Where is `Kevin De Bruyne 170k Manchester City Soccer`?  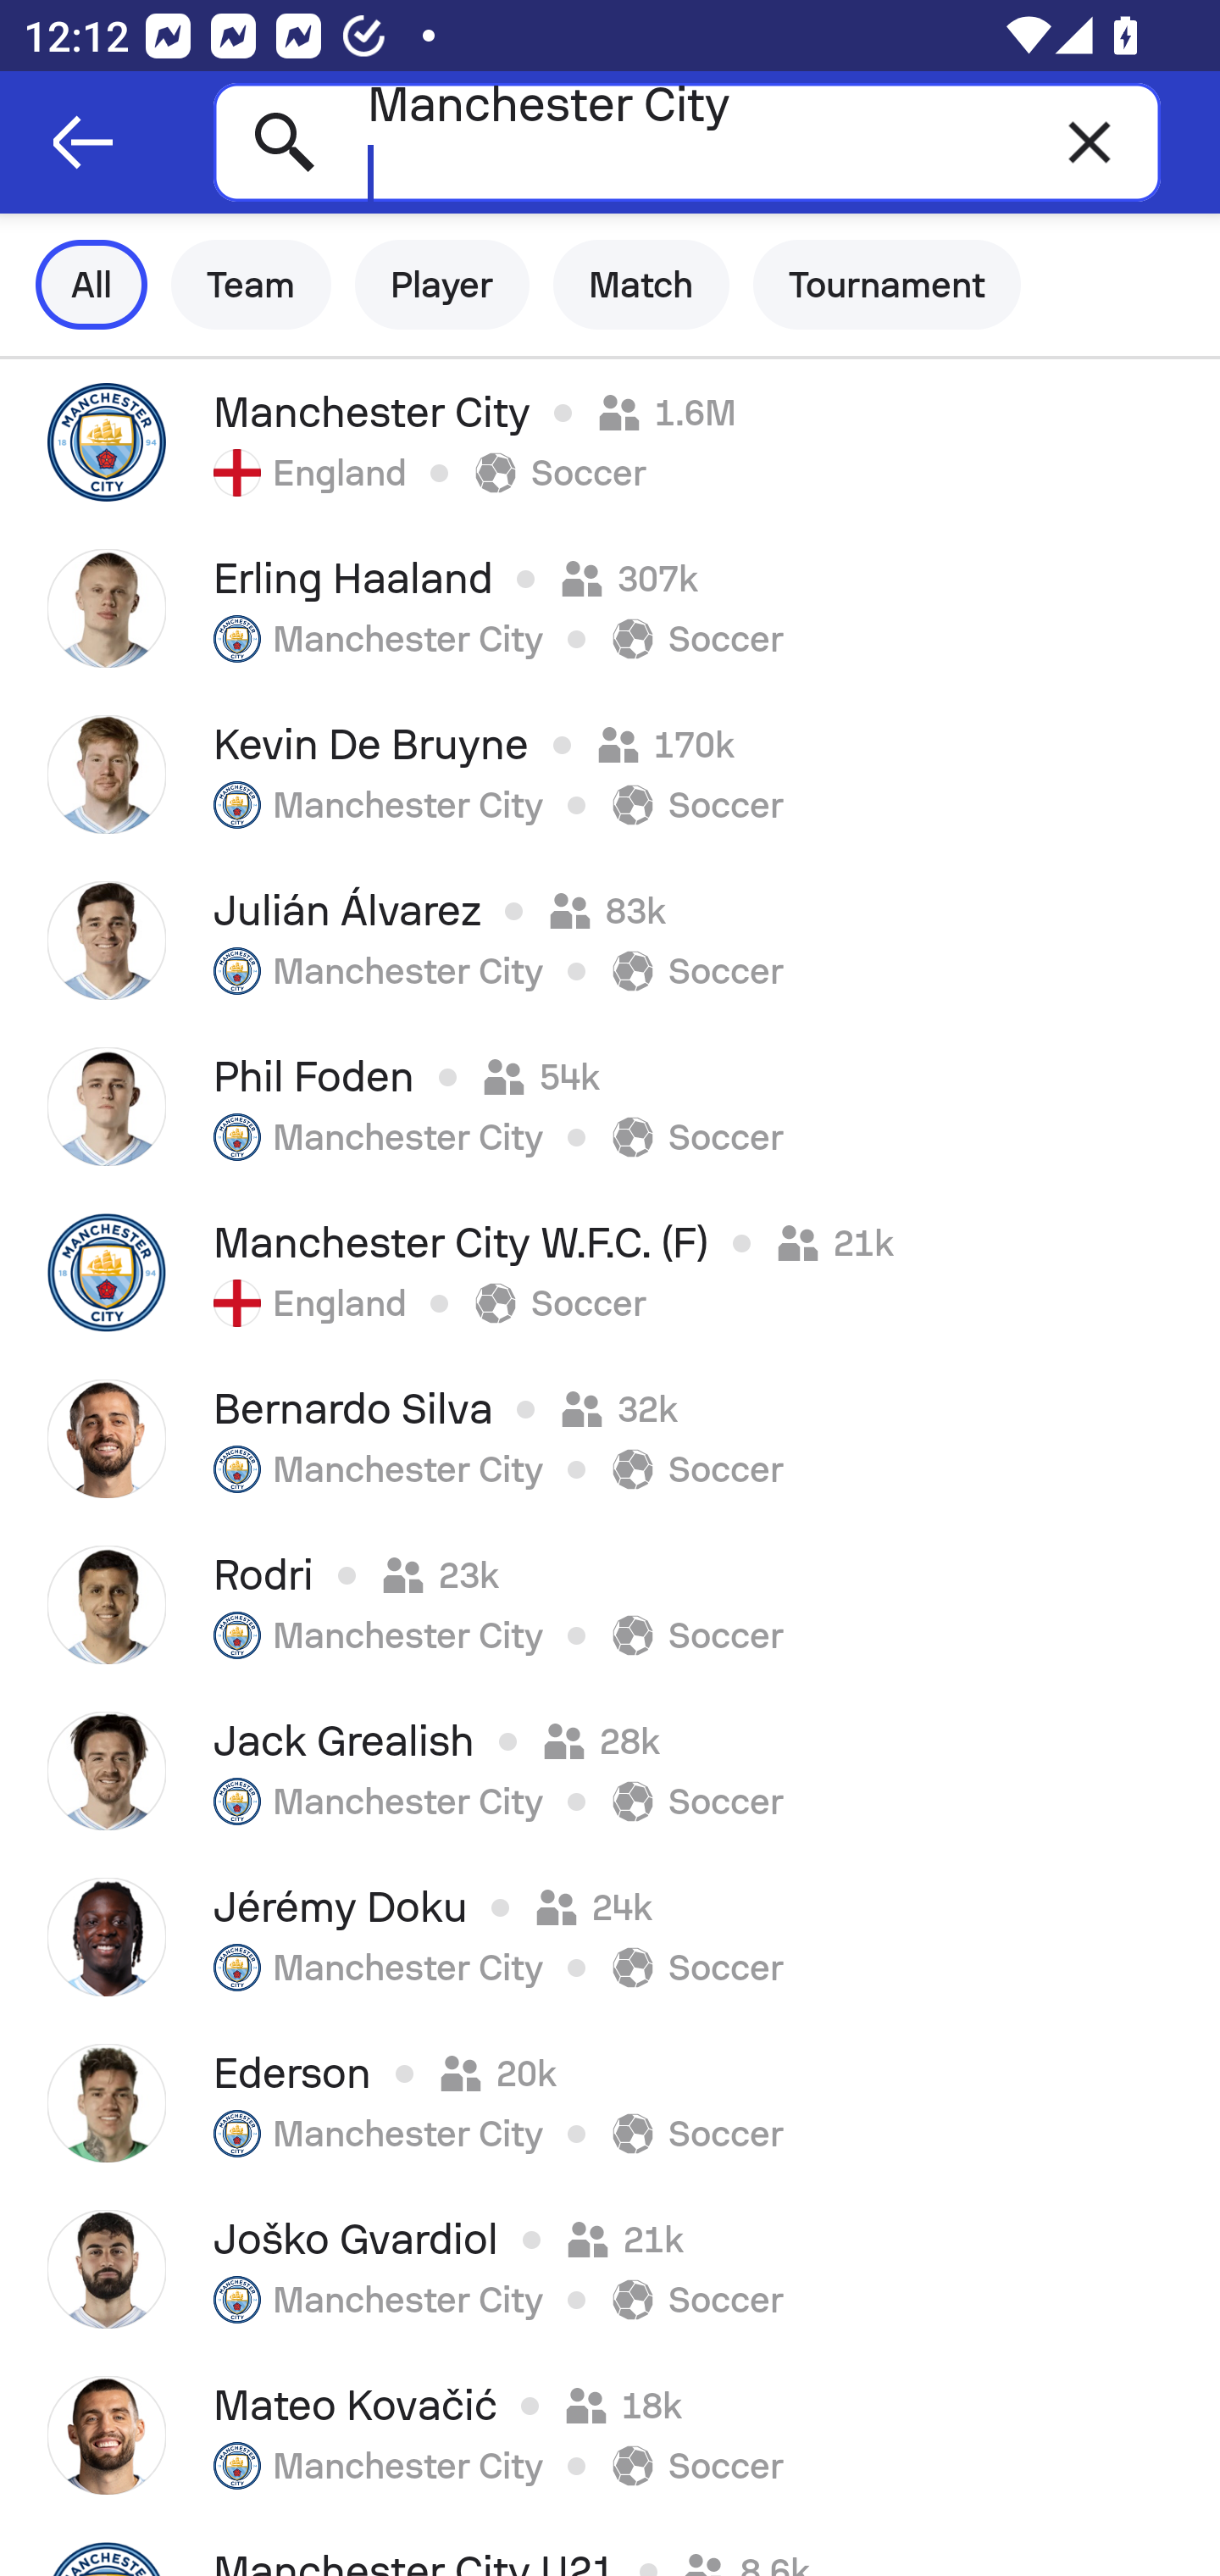 Kevin De Bruyne 170k Manchester City Soccer is located at coordinates (610, 774).